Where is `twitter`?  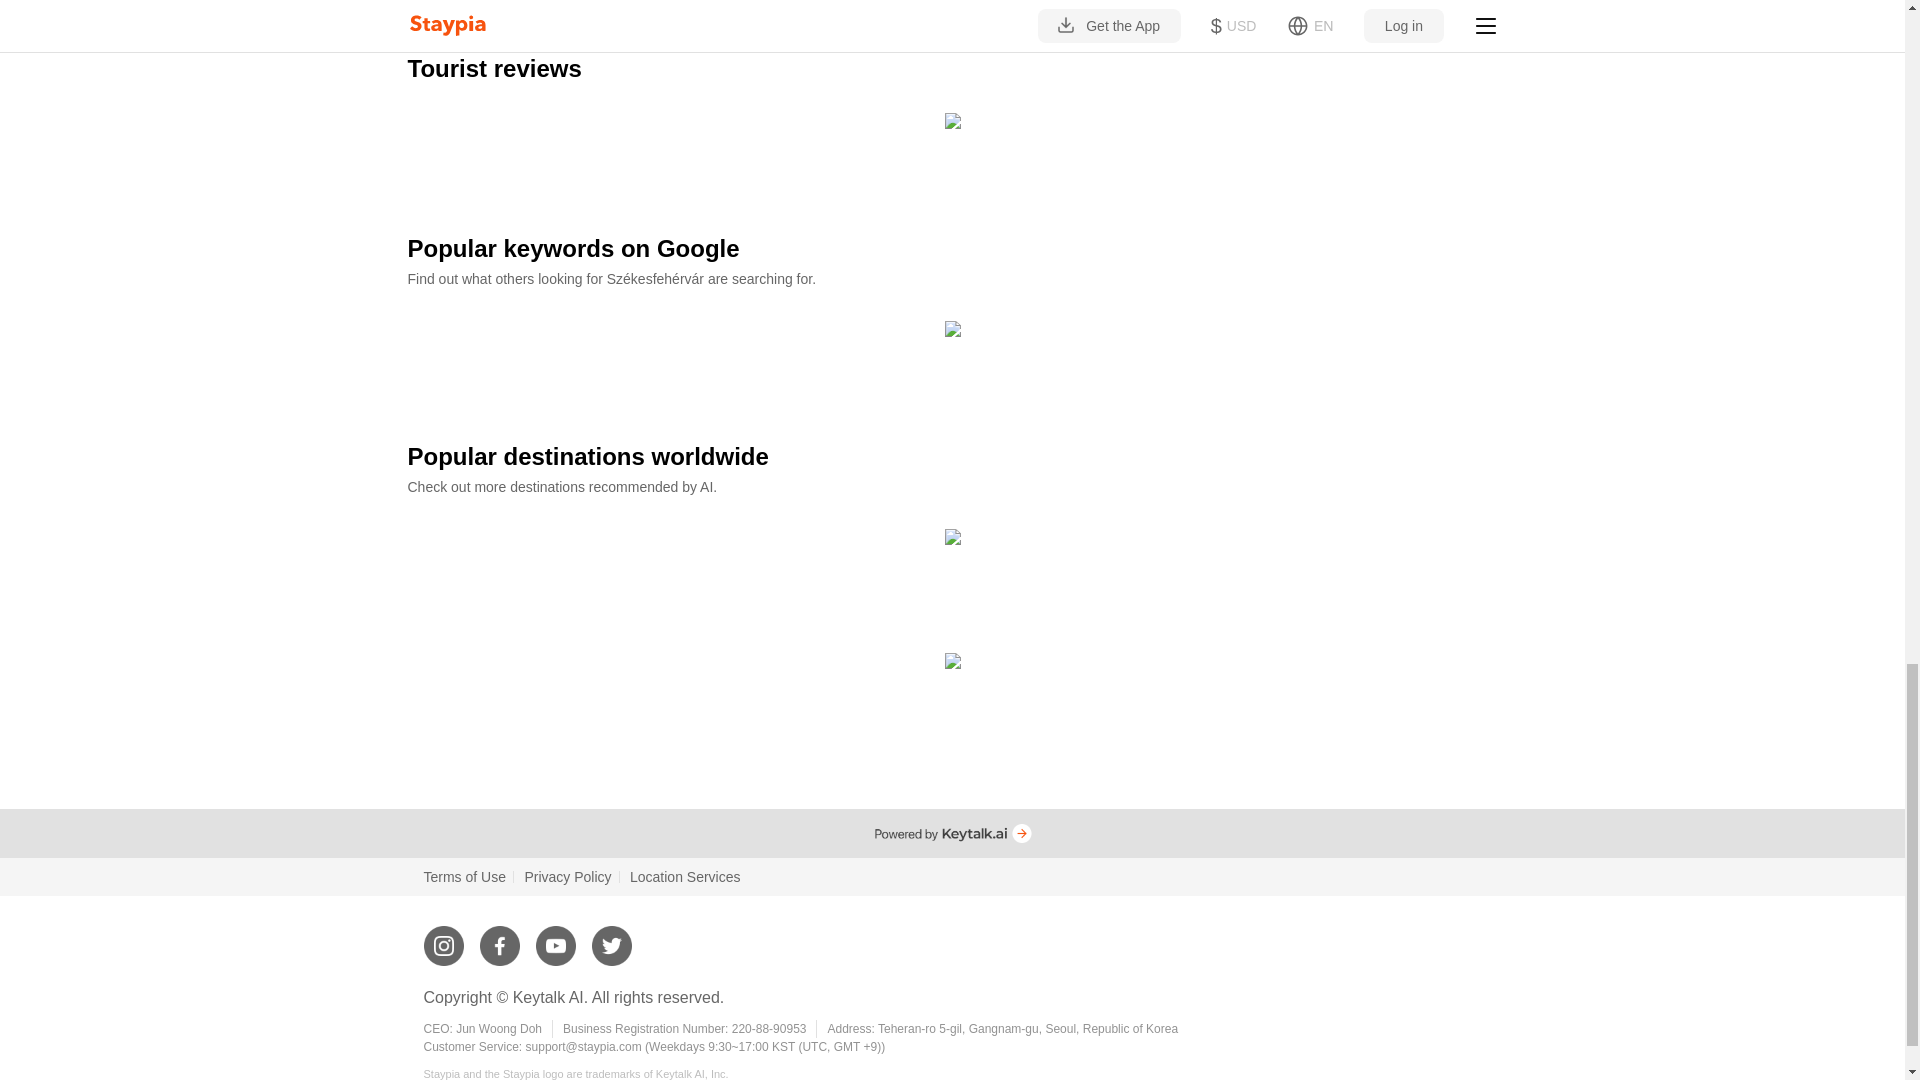
twitter is located at coordinates (611, 937).